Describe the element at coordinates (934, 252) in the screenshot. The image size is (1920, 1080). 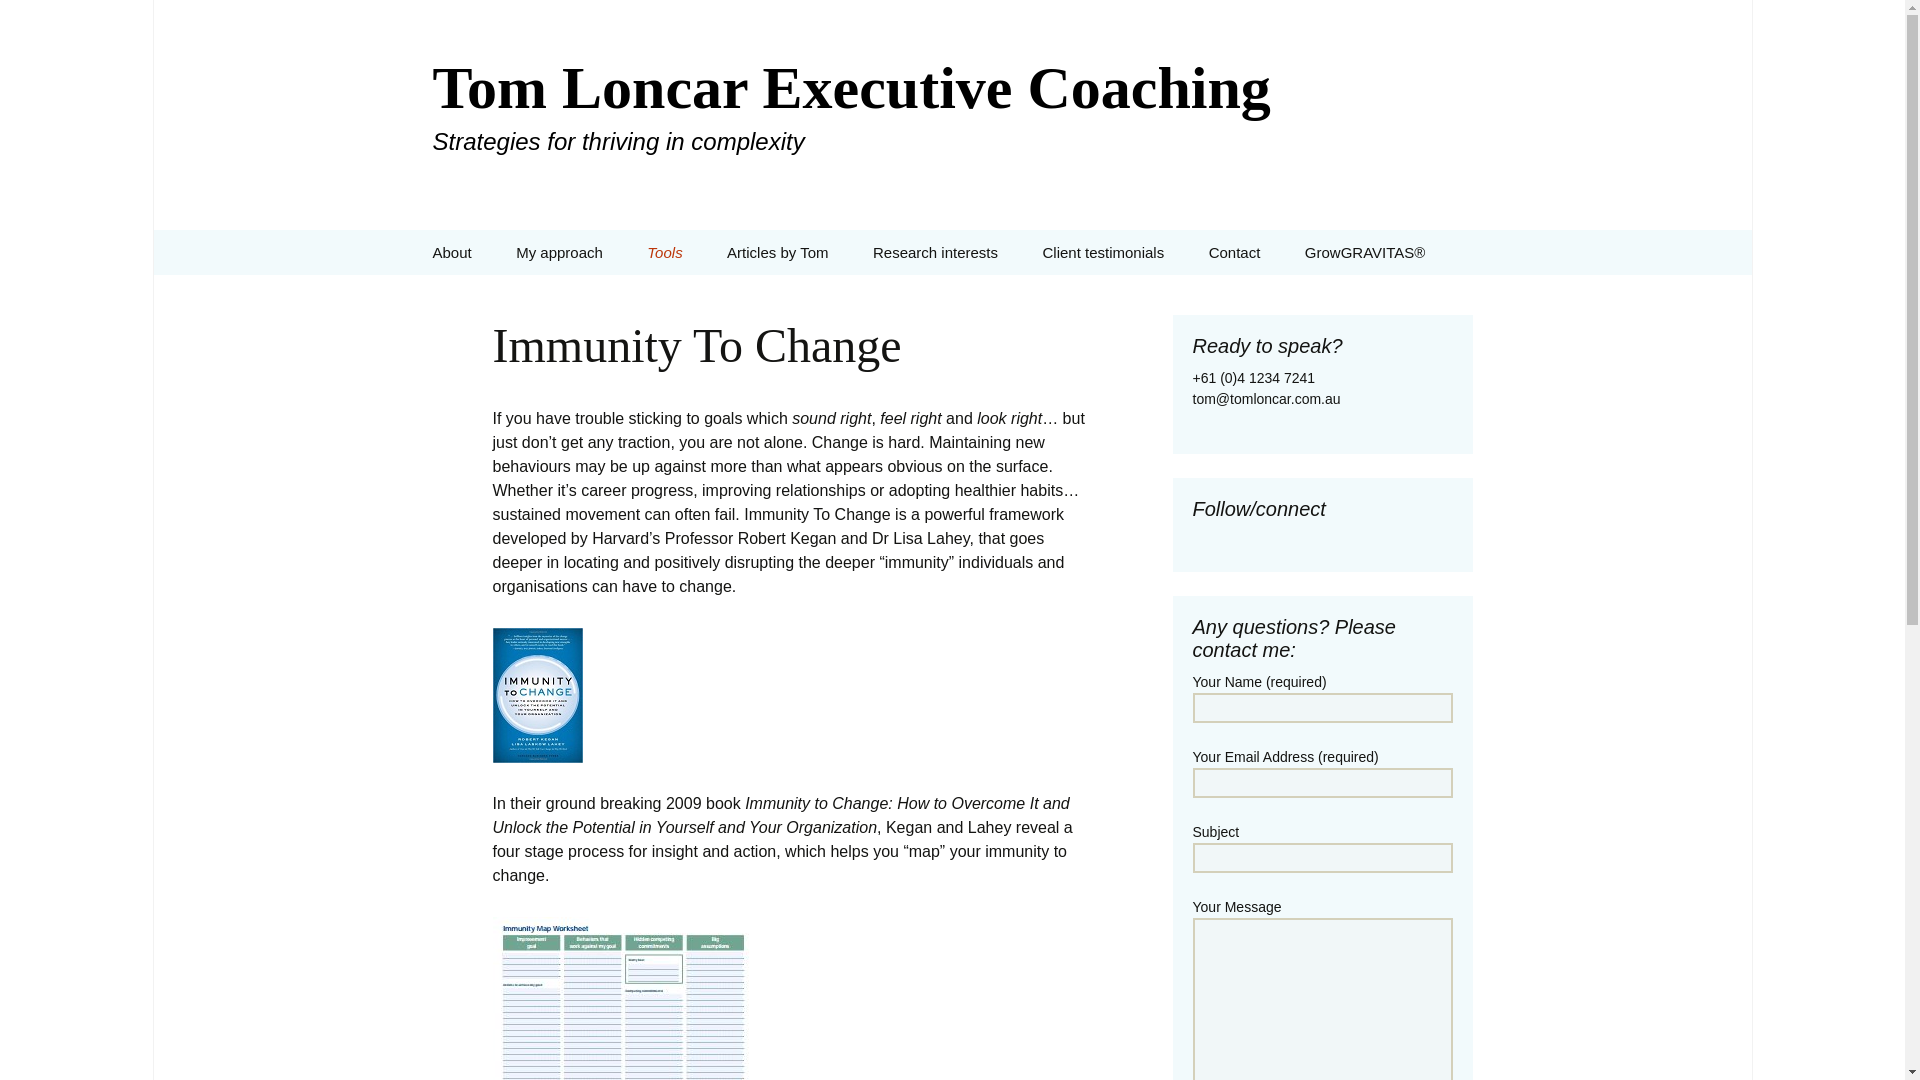
I see `Research interests` at that location.